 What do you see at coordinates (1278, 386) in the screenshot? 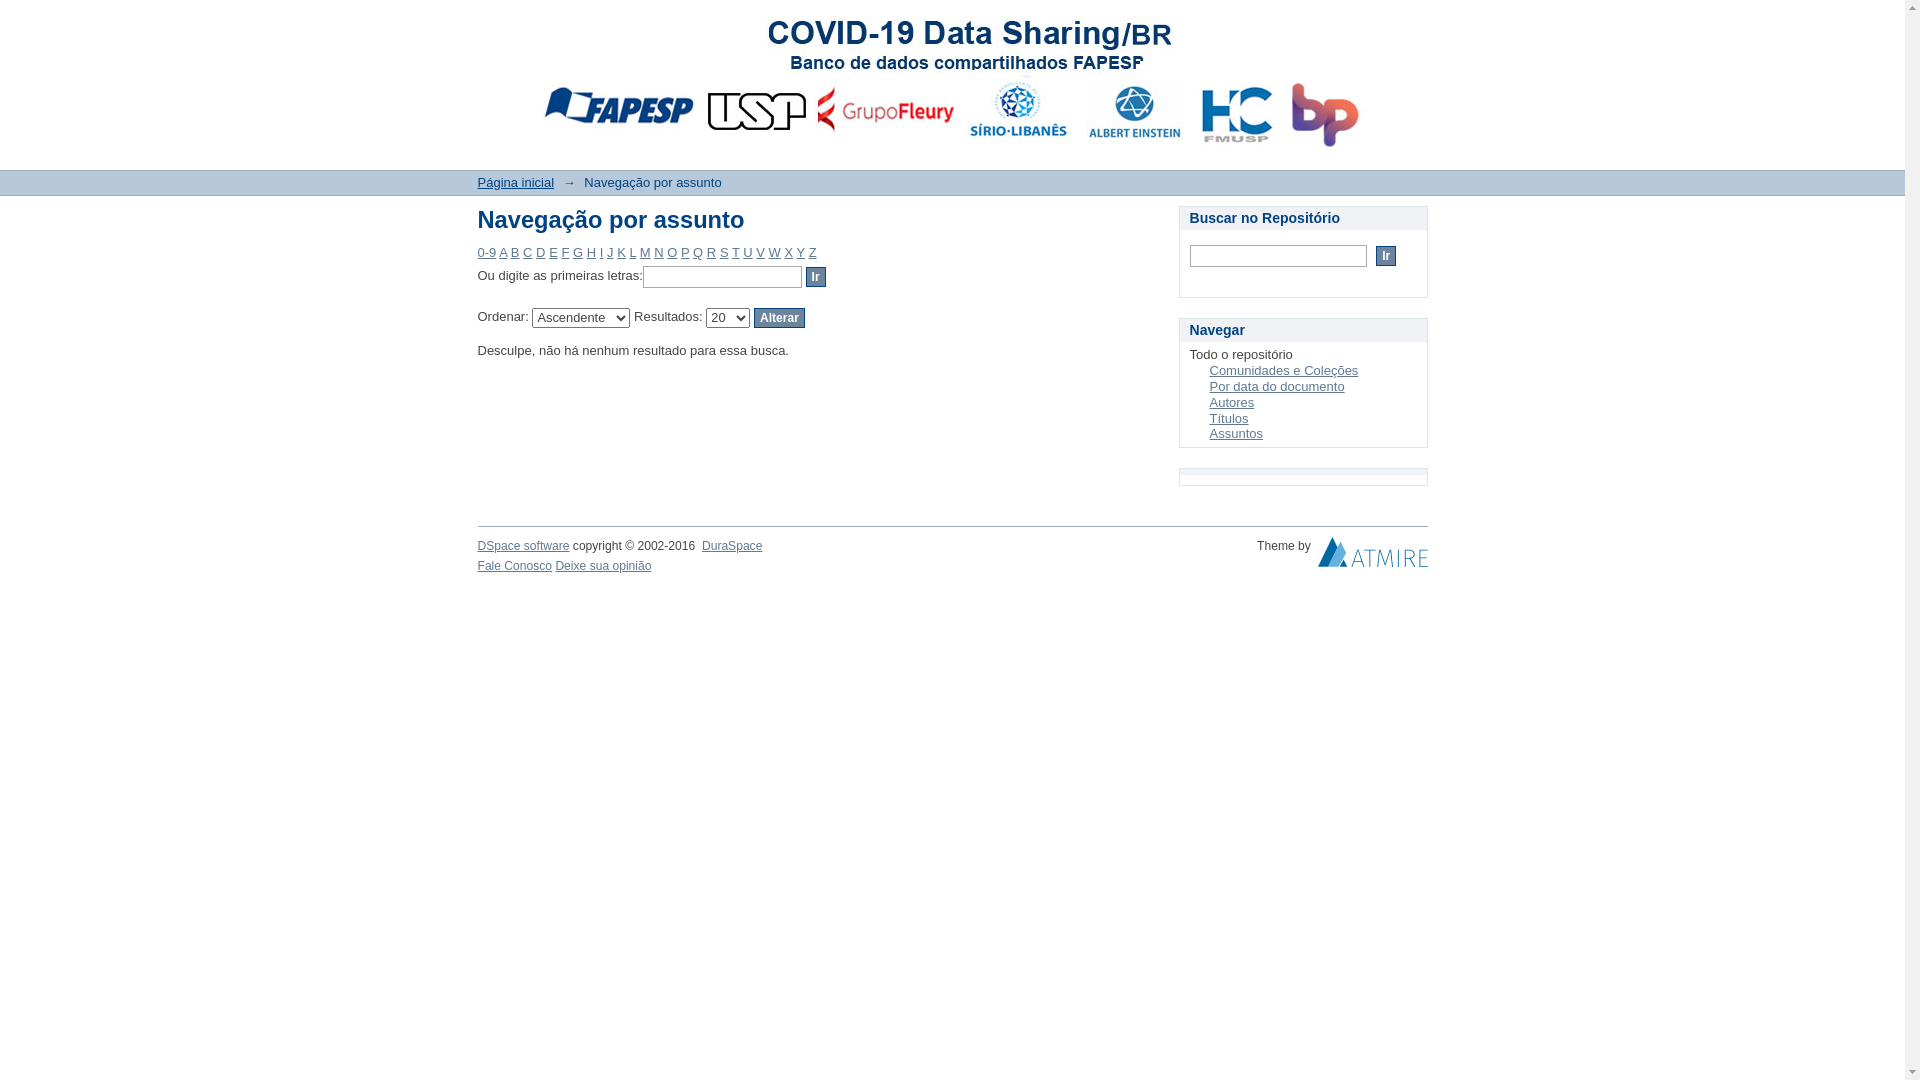
I see `Por data do documento` at bounding box center [1278, 386].